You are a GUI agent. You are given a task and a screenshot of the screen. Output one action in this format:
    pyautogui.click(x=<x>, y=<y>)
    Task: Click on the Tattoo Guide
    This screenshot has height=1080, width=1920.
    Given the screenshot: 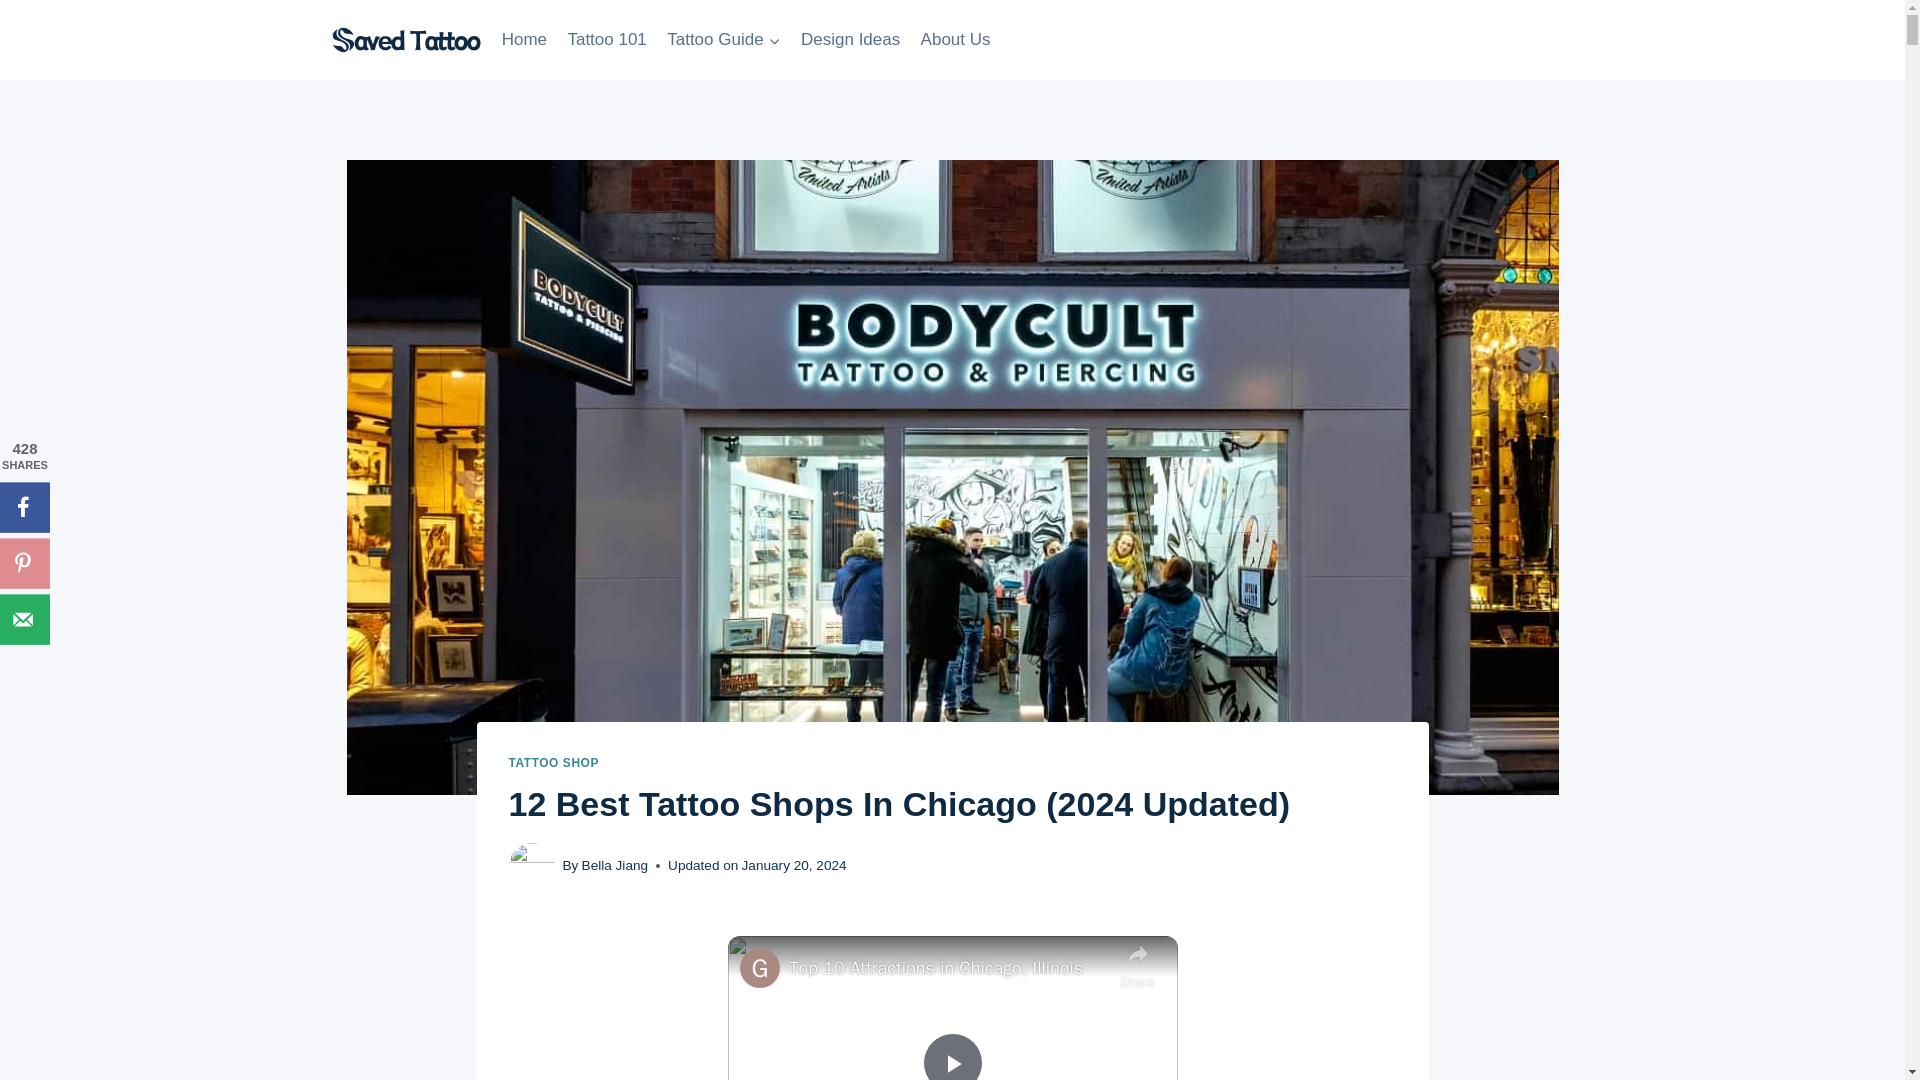 What is the action you would take?
    pyautogui.click(x=724, y=40)
    